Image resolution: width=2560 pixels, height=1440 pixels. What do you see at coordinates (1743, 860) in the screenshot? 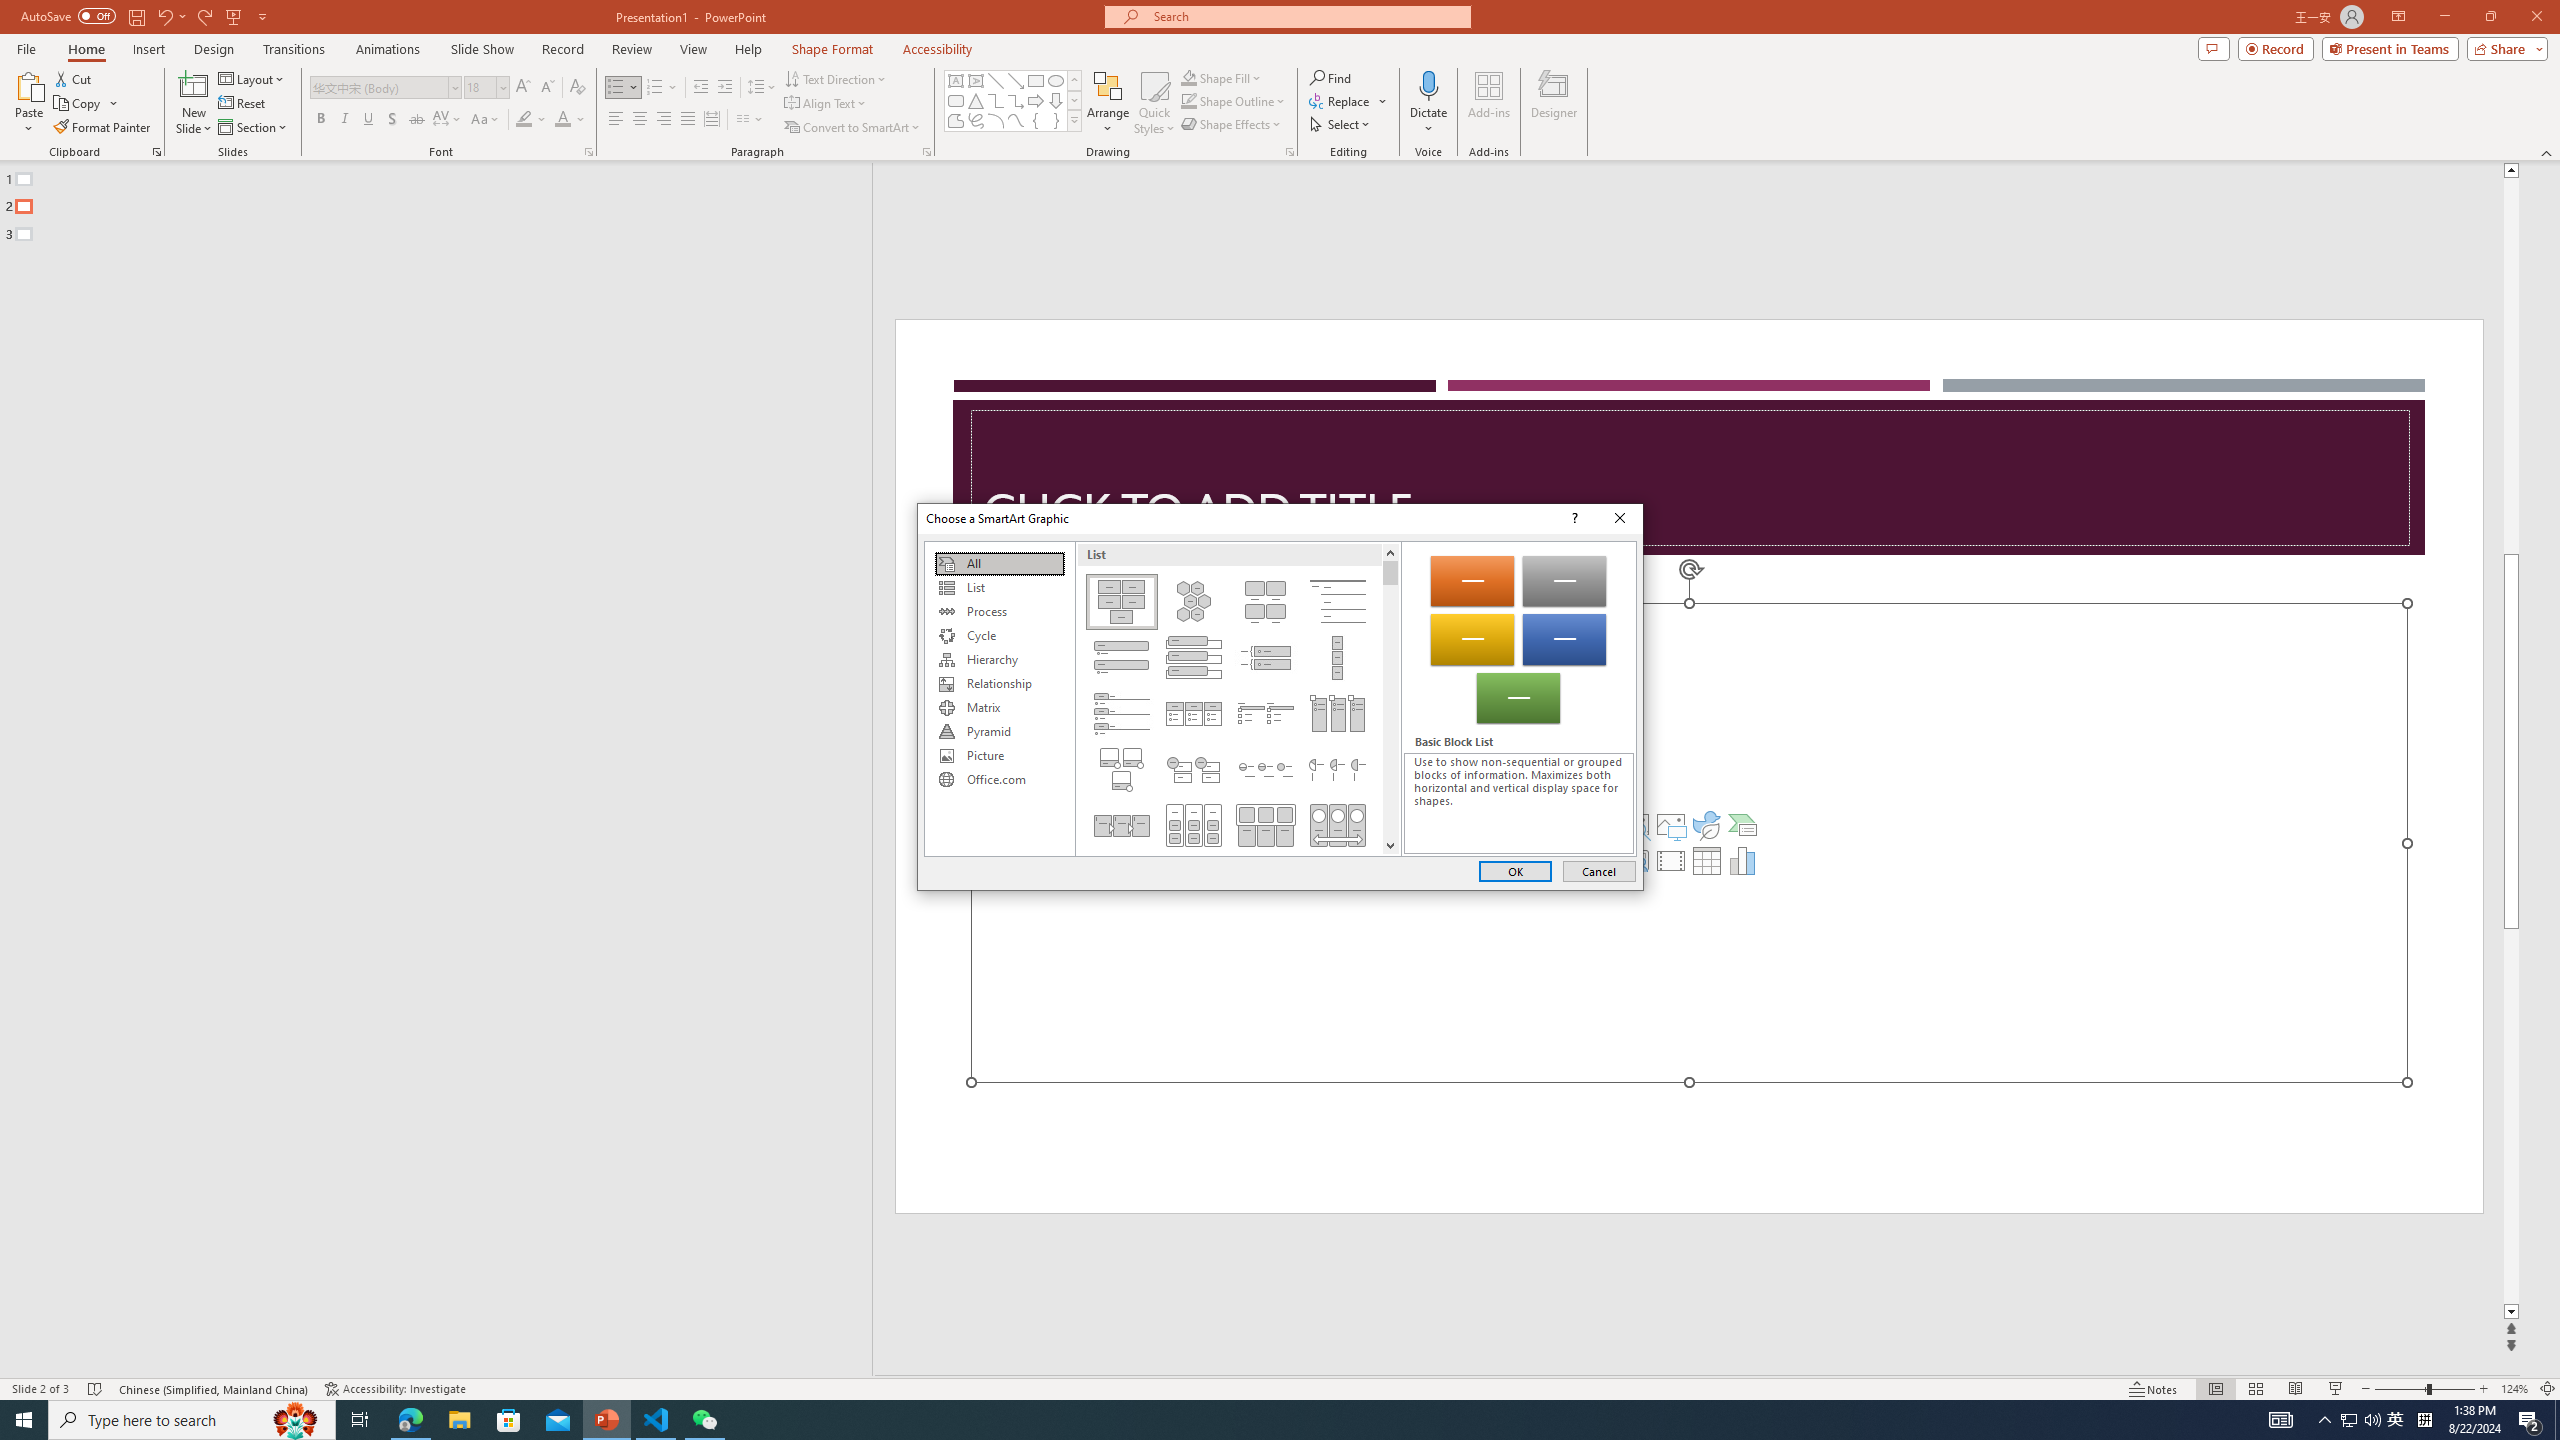
I see `Insert Chart` at bounding box center [1743, 860].